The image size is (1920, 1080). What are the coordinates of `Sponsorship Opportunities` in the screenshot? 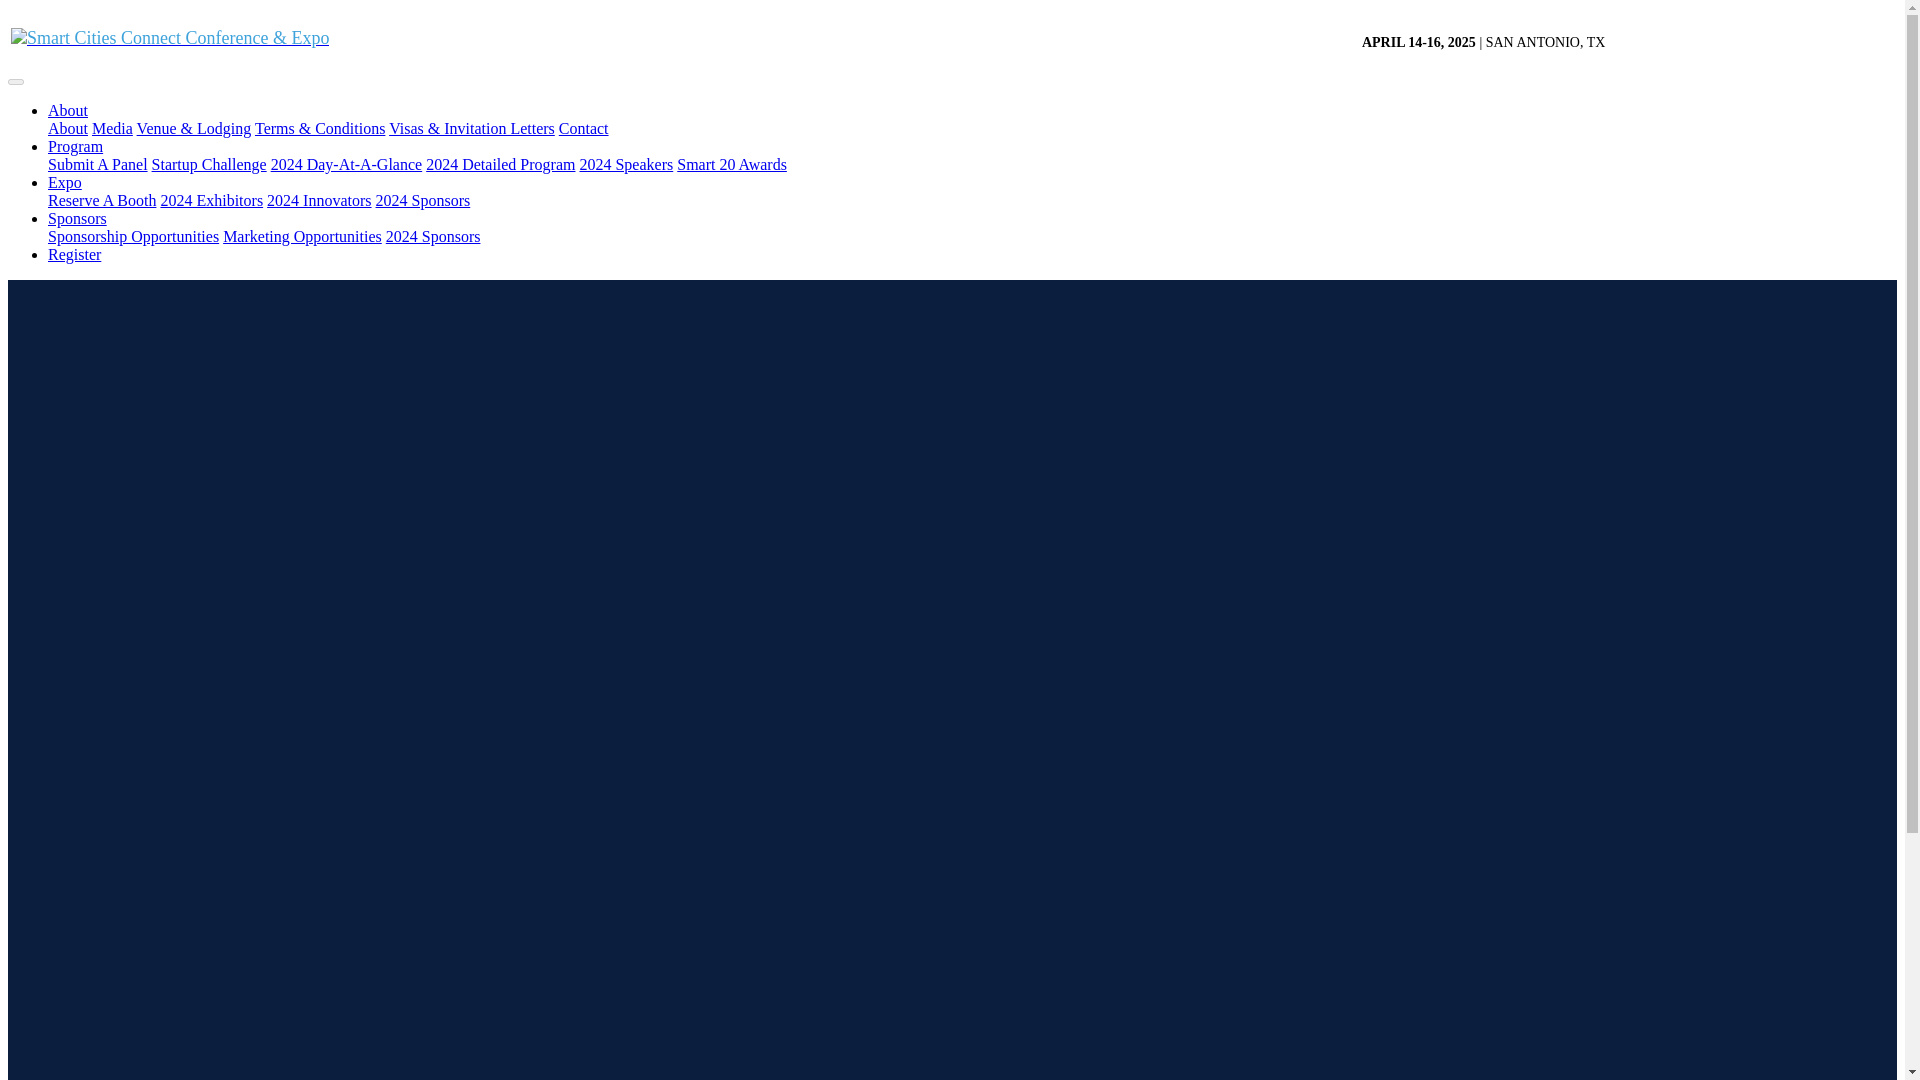 It's located at (133, 236).